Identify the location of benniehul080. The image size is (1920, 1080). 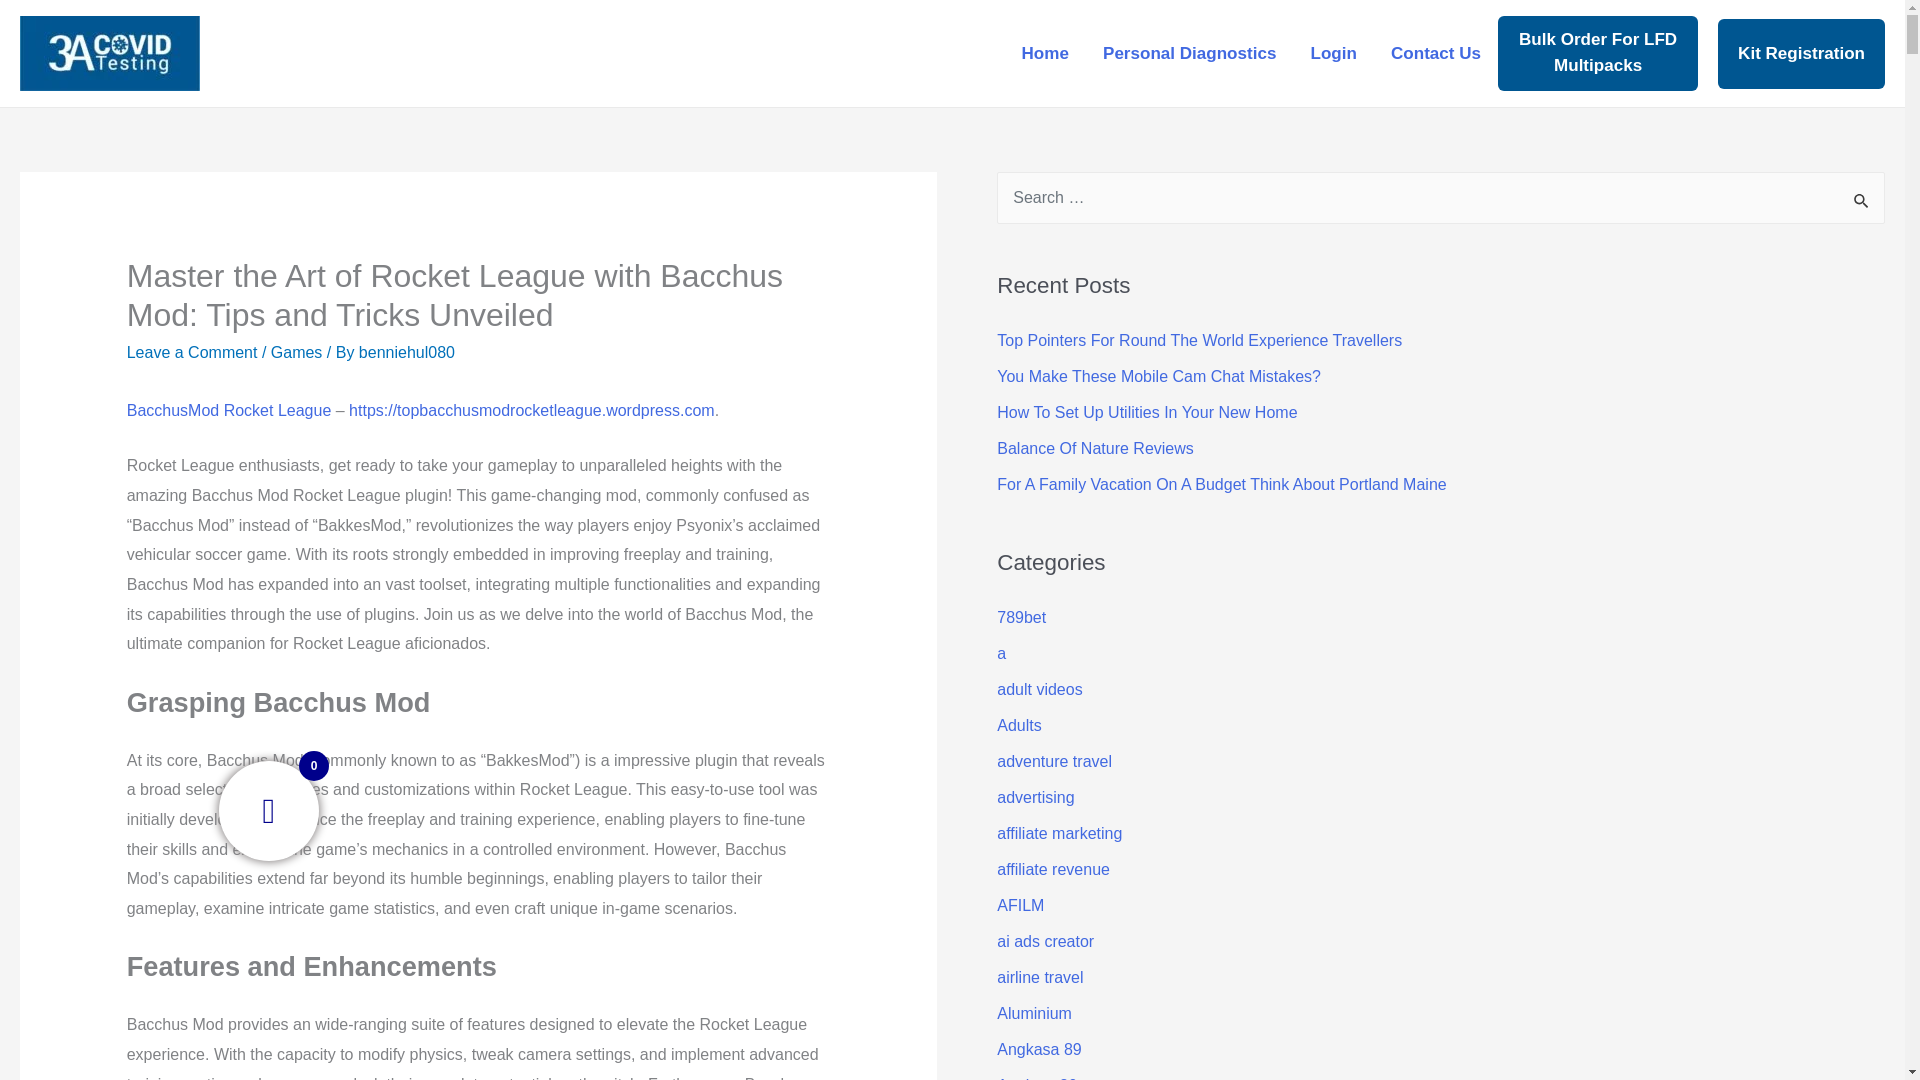
(407, 352).